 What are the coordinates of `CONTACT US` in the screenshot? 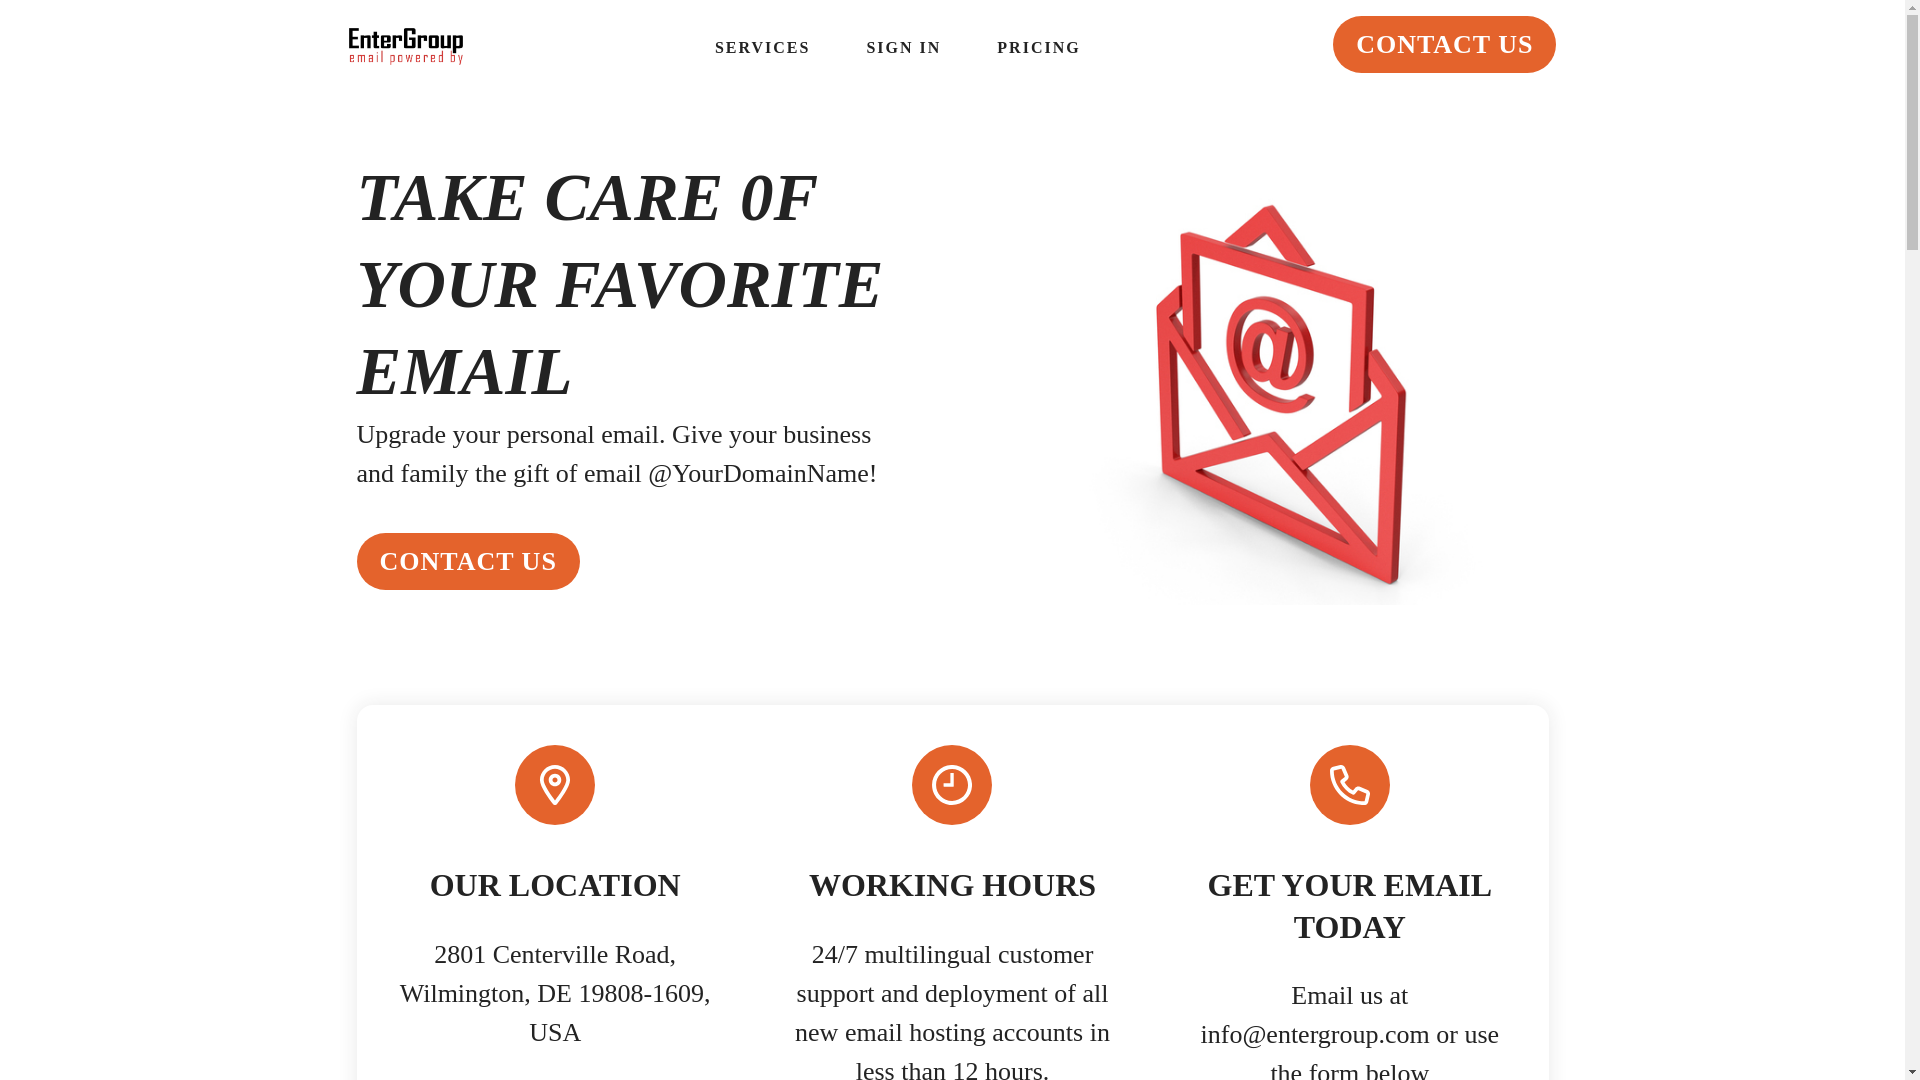 It's located at (1444, 44).